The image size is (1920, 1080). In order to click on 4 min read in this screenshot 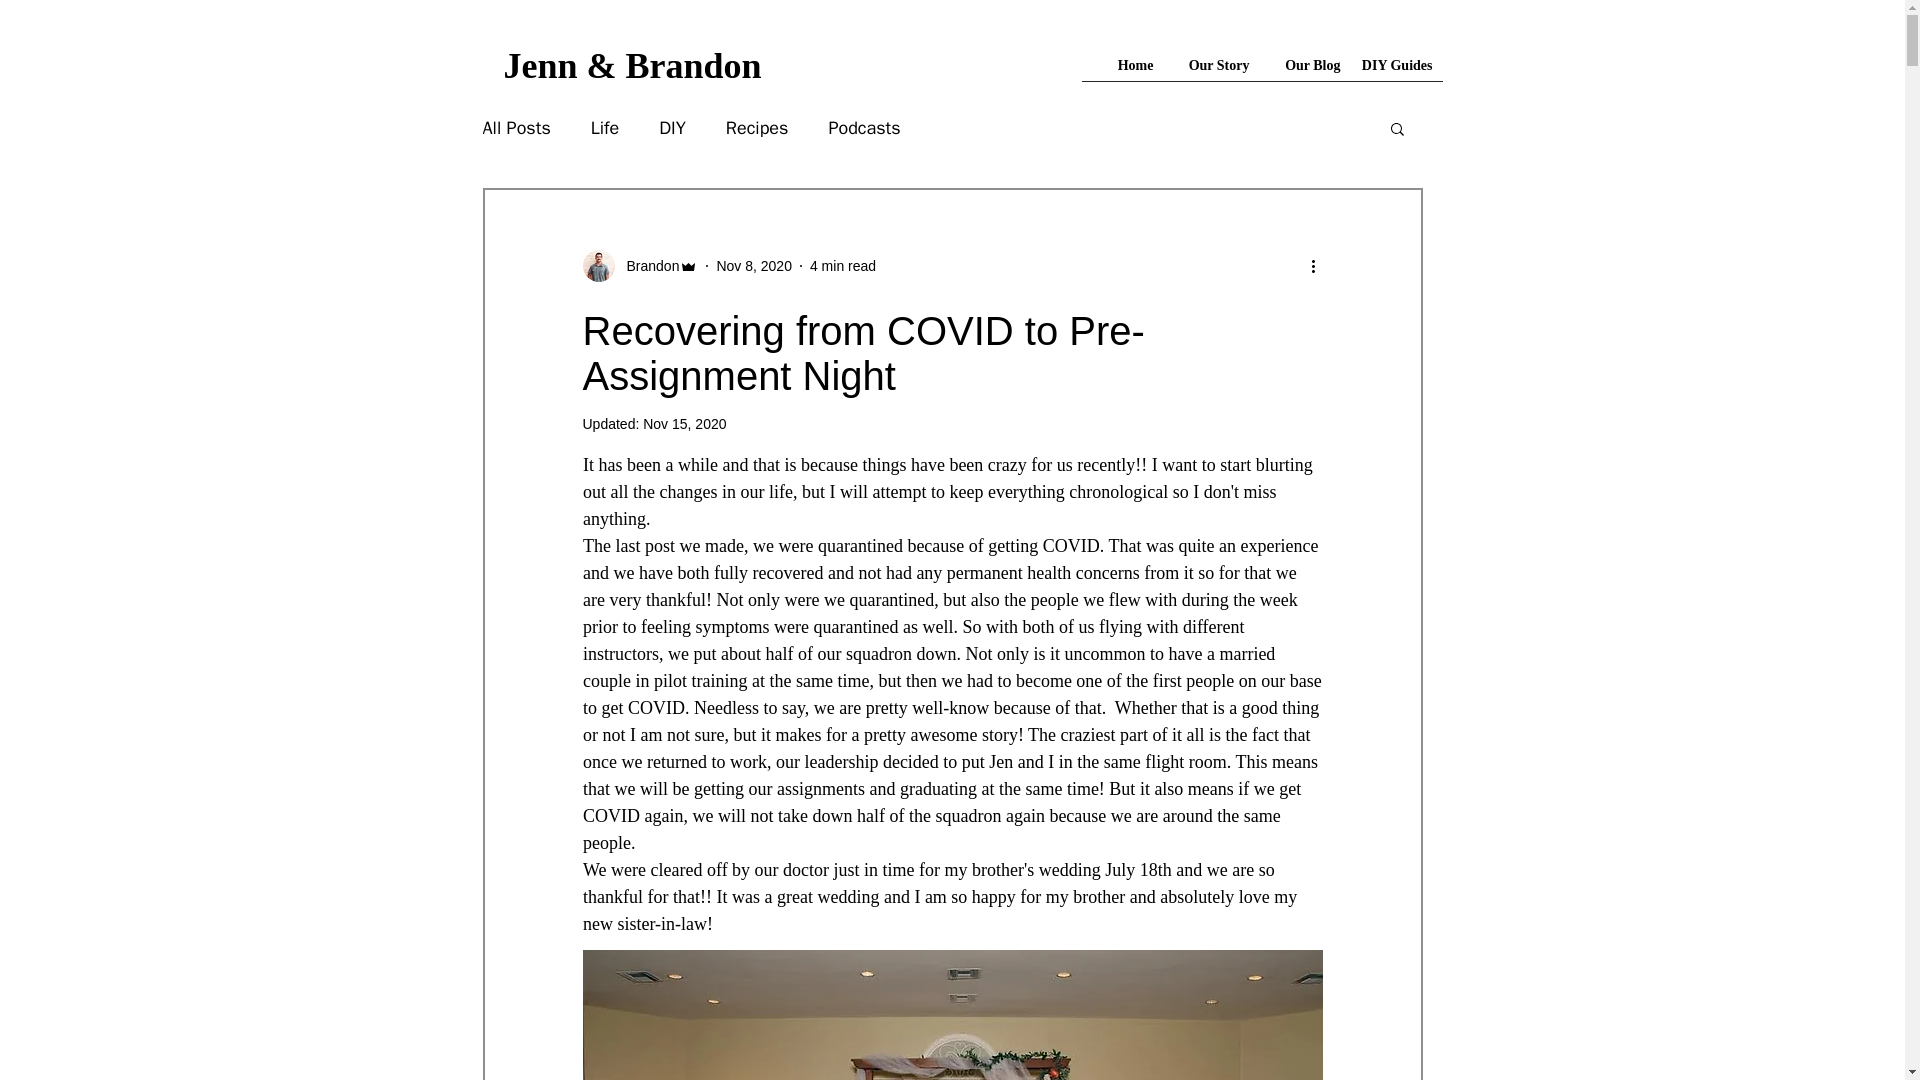, I will do `click(842, 266)`.